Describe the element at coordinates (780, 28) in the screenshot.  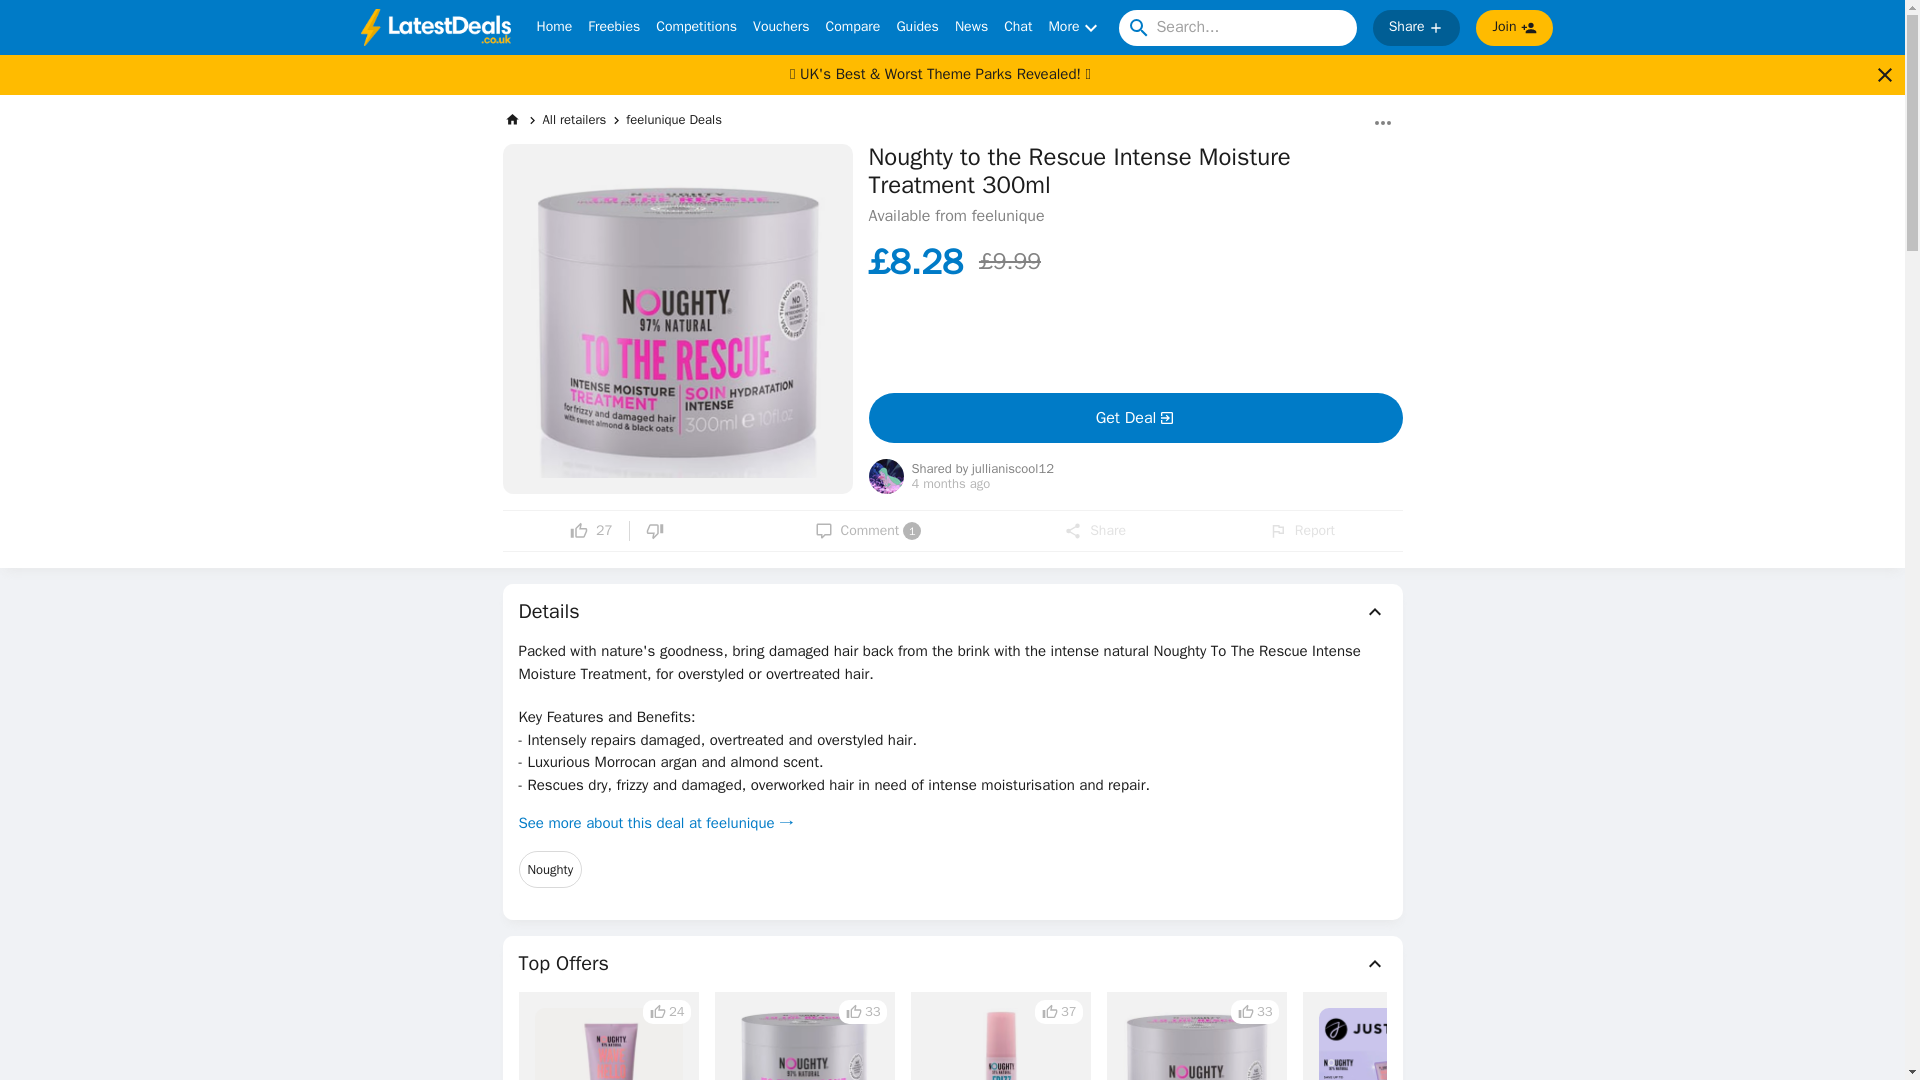
I see `Vouchers` at that location.